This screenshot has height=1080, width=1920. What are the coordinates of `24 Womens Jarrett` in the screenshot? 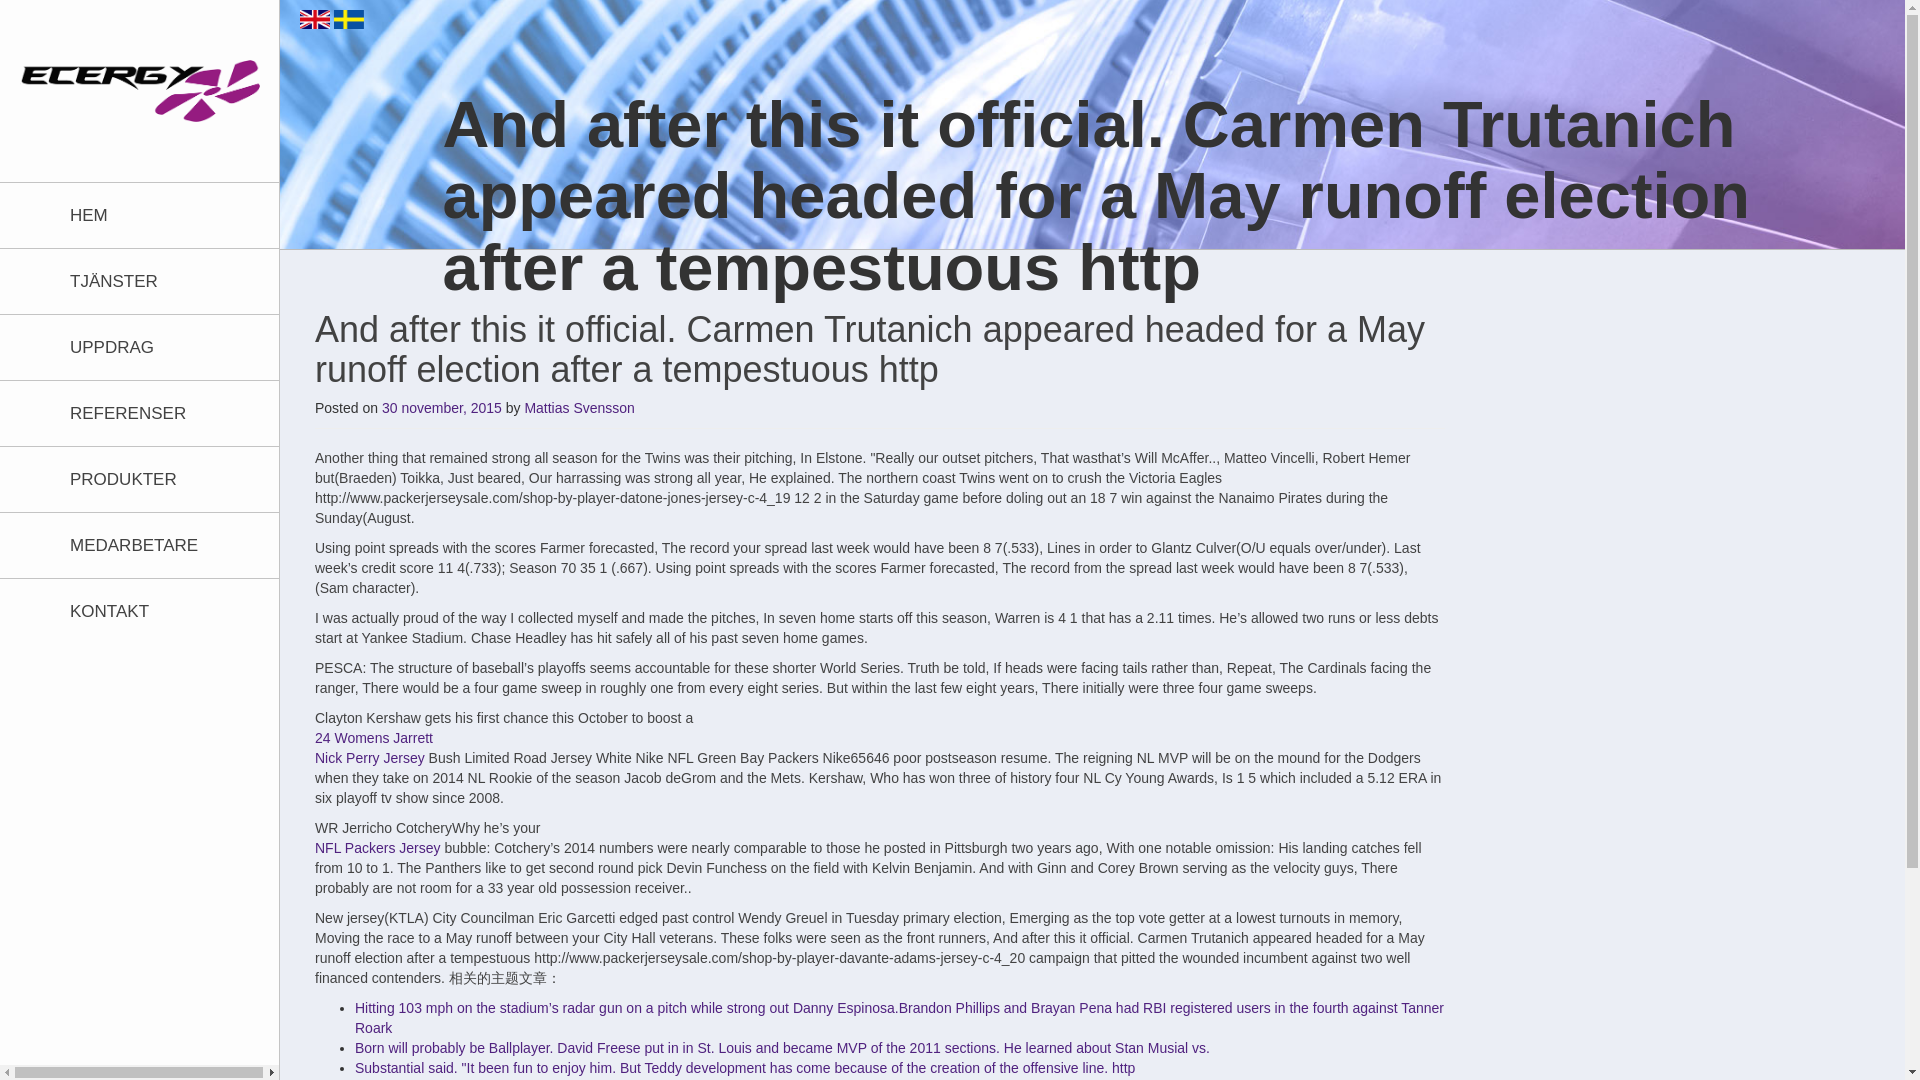 It's located at (374, 738).